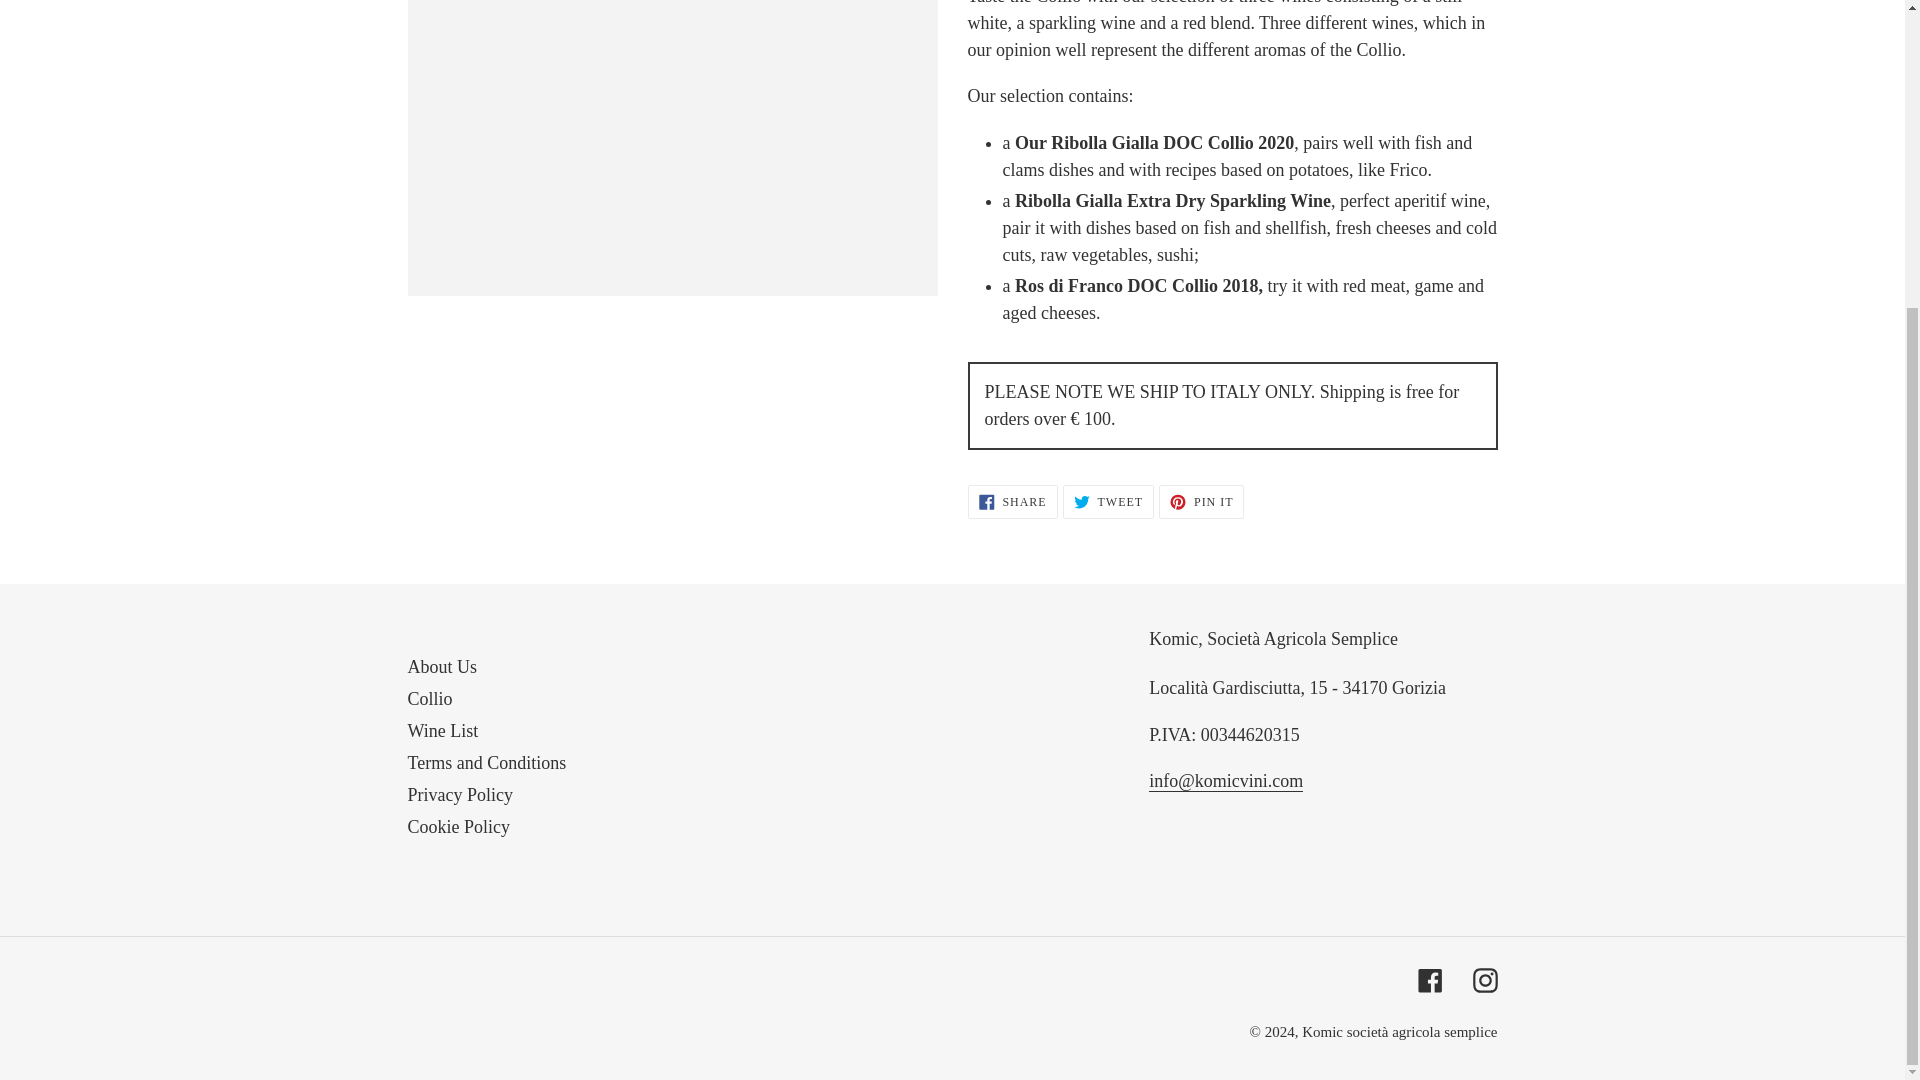 The width and height of the screenshot is (1920, 1080). Describe the element at coordinates (442, 730) in the screenshot. I see `Wine List` at that location.